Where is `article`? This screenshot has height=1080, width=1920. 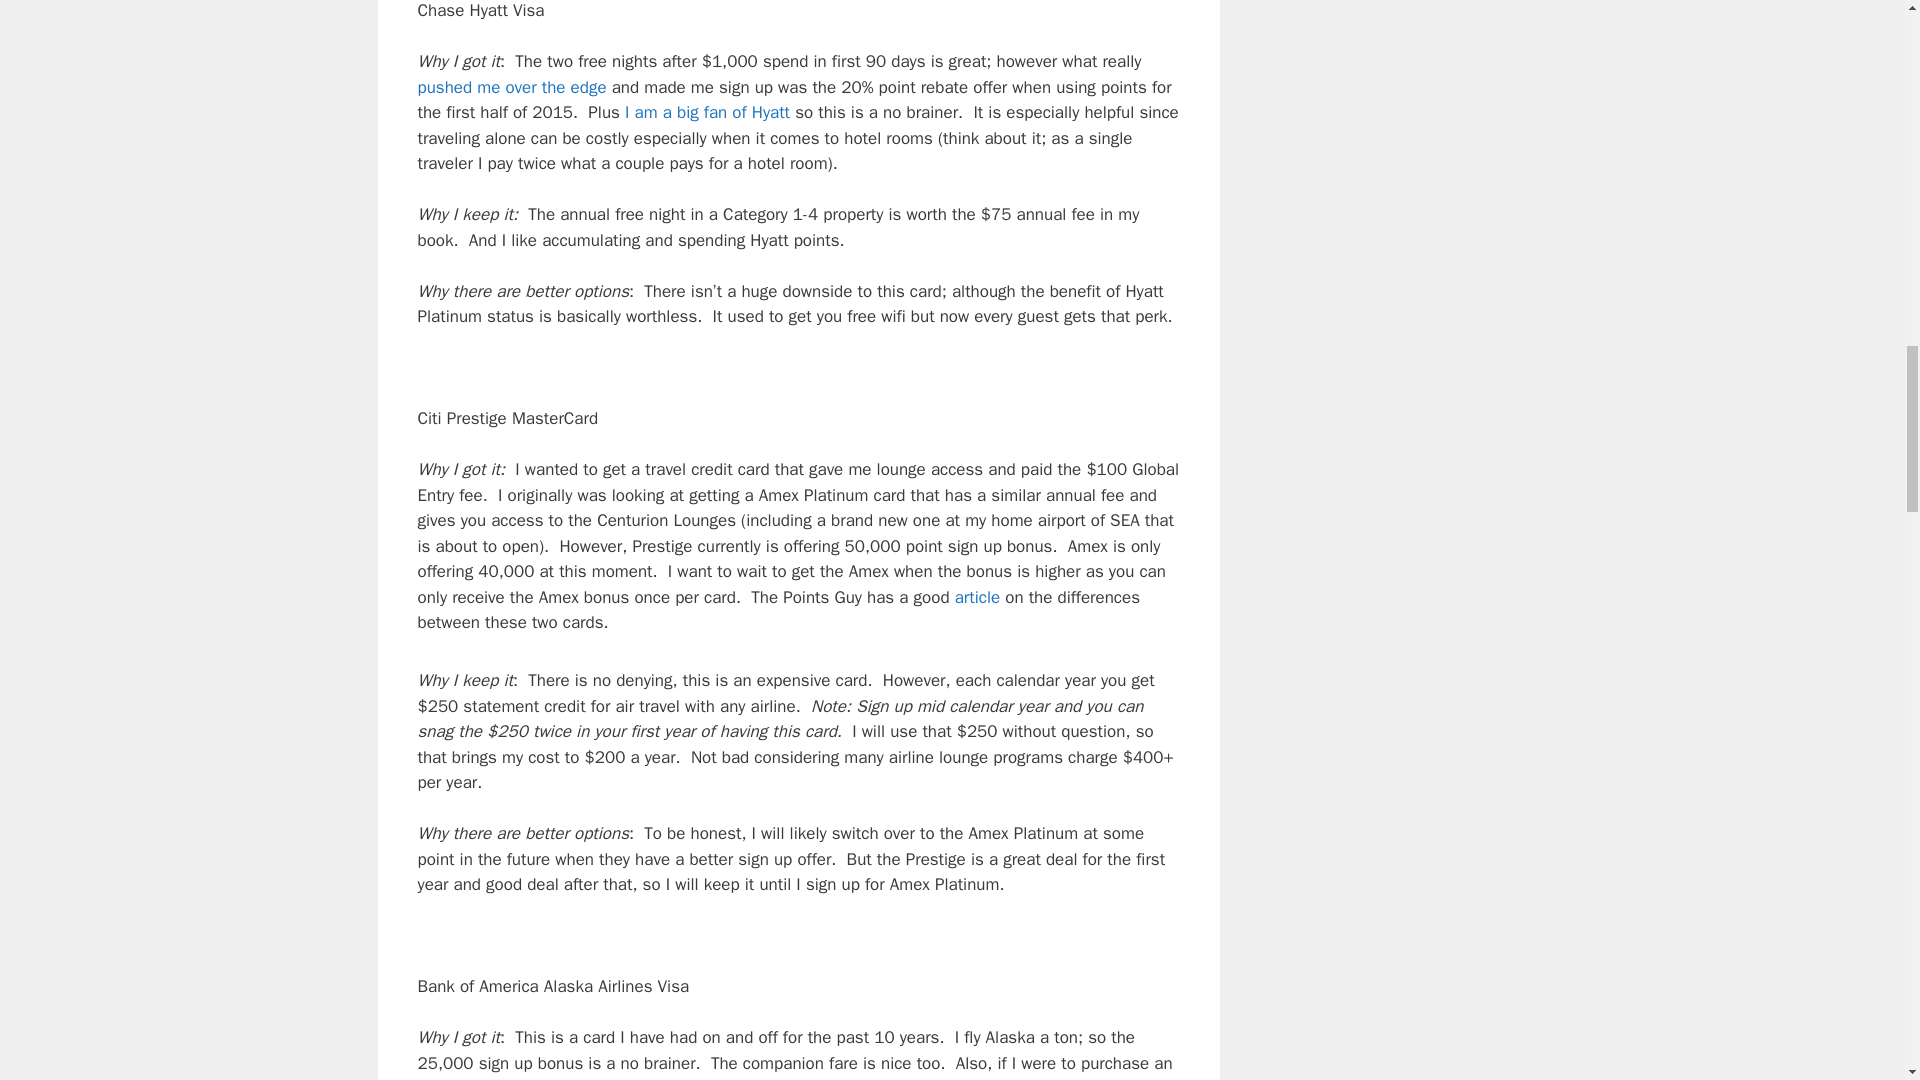
article is located at coordinates (977, 598).